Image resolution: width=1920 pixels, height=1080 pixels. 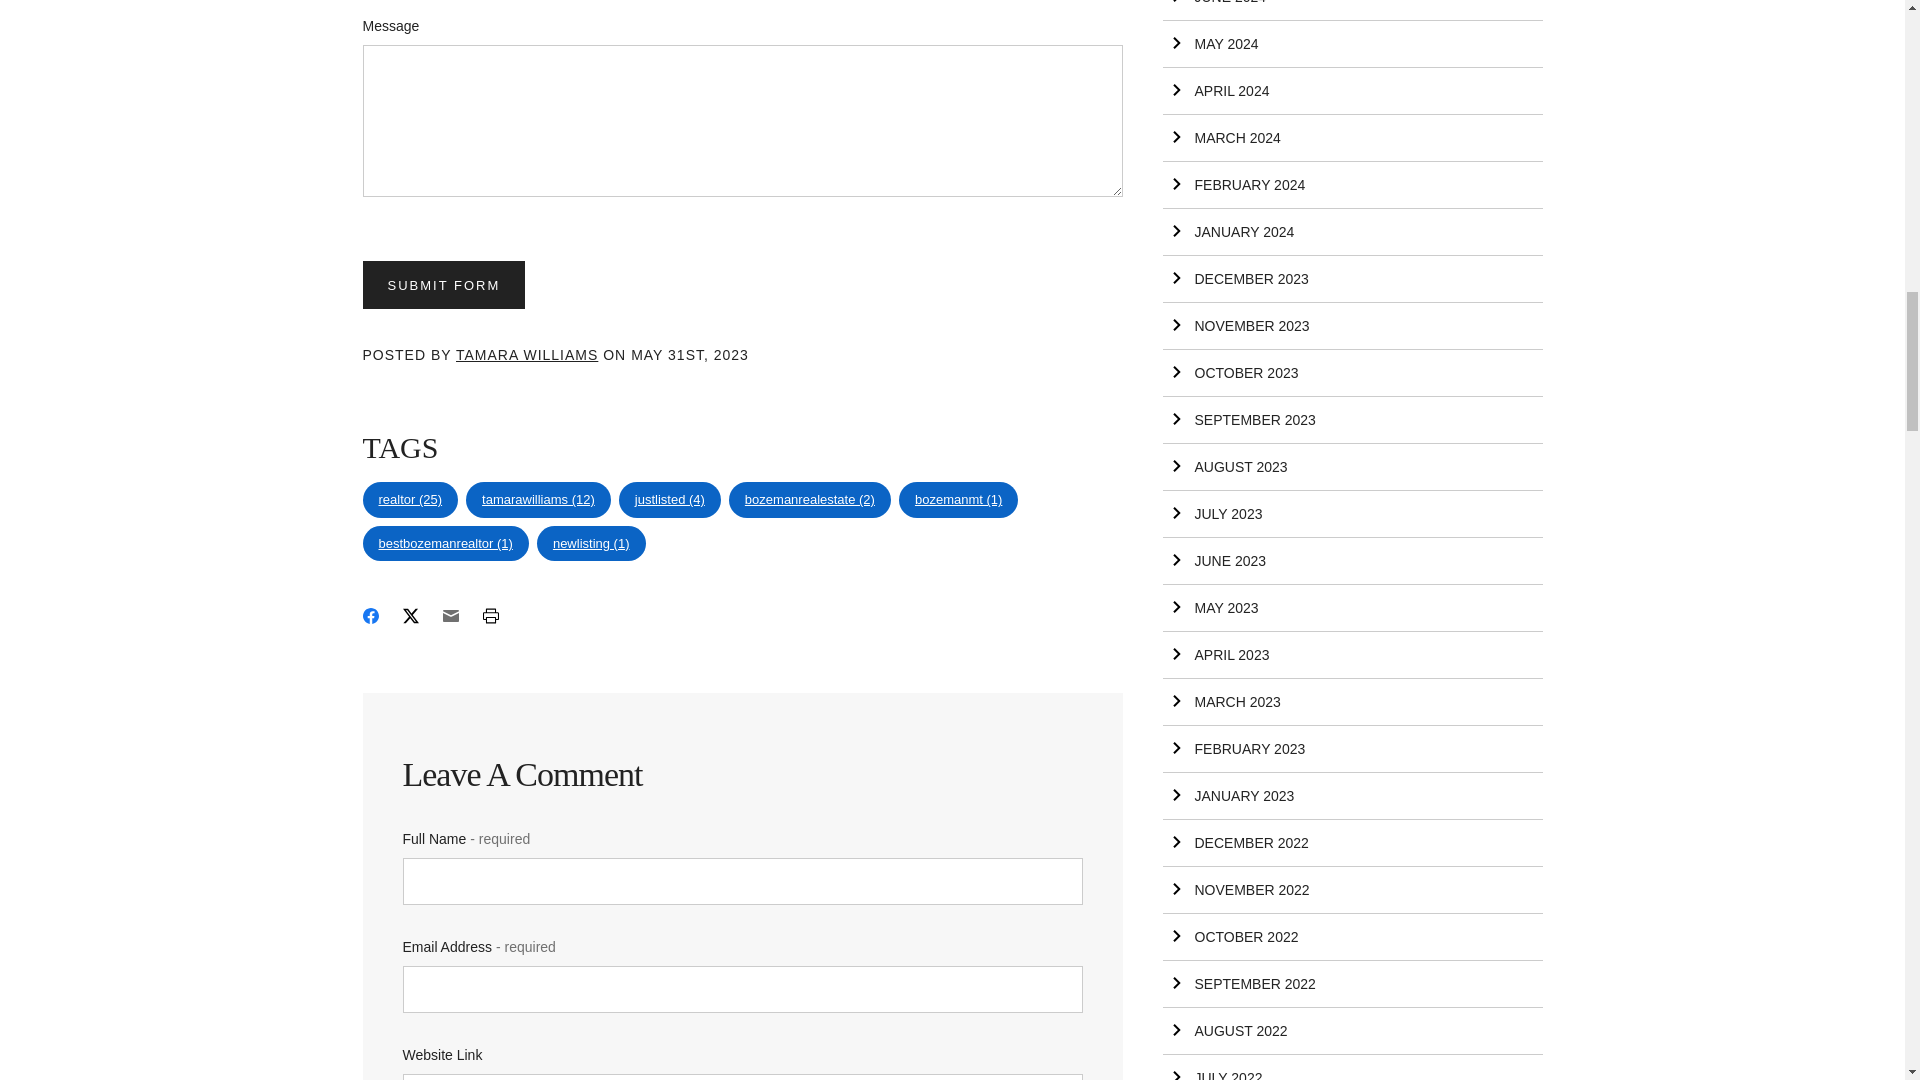 I want to click on realtor, so click(x=410, y=500).